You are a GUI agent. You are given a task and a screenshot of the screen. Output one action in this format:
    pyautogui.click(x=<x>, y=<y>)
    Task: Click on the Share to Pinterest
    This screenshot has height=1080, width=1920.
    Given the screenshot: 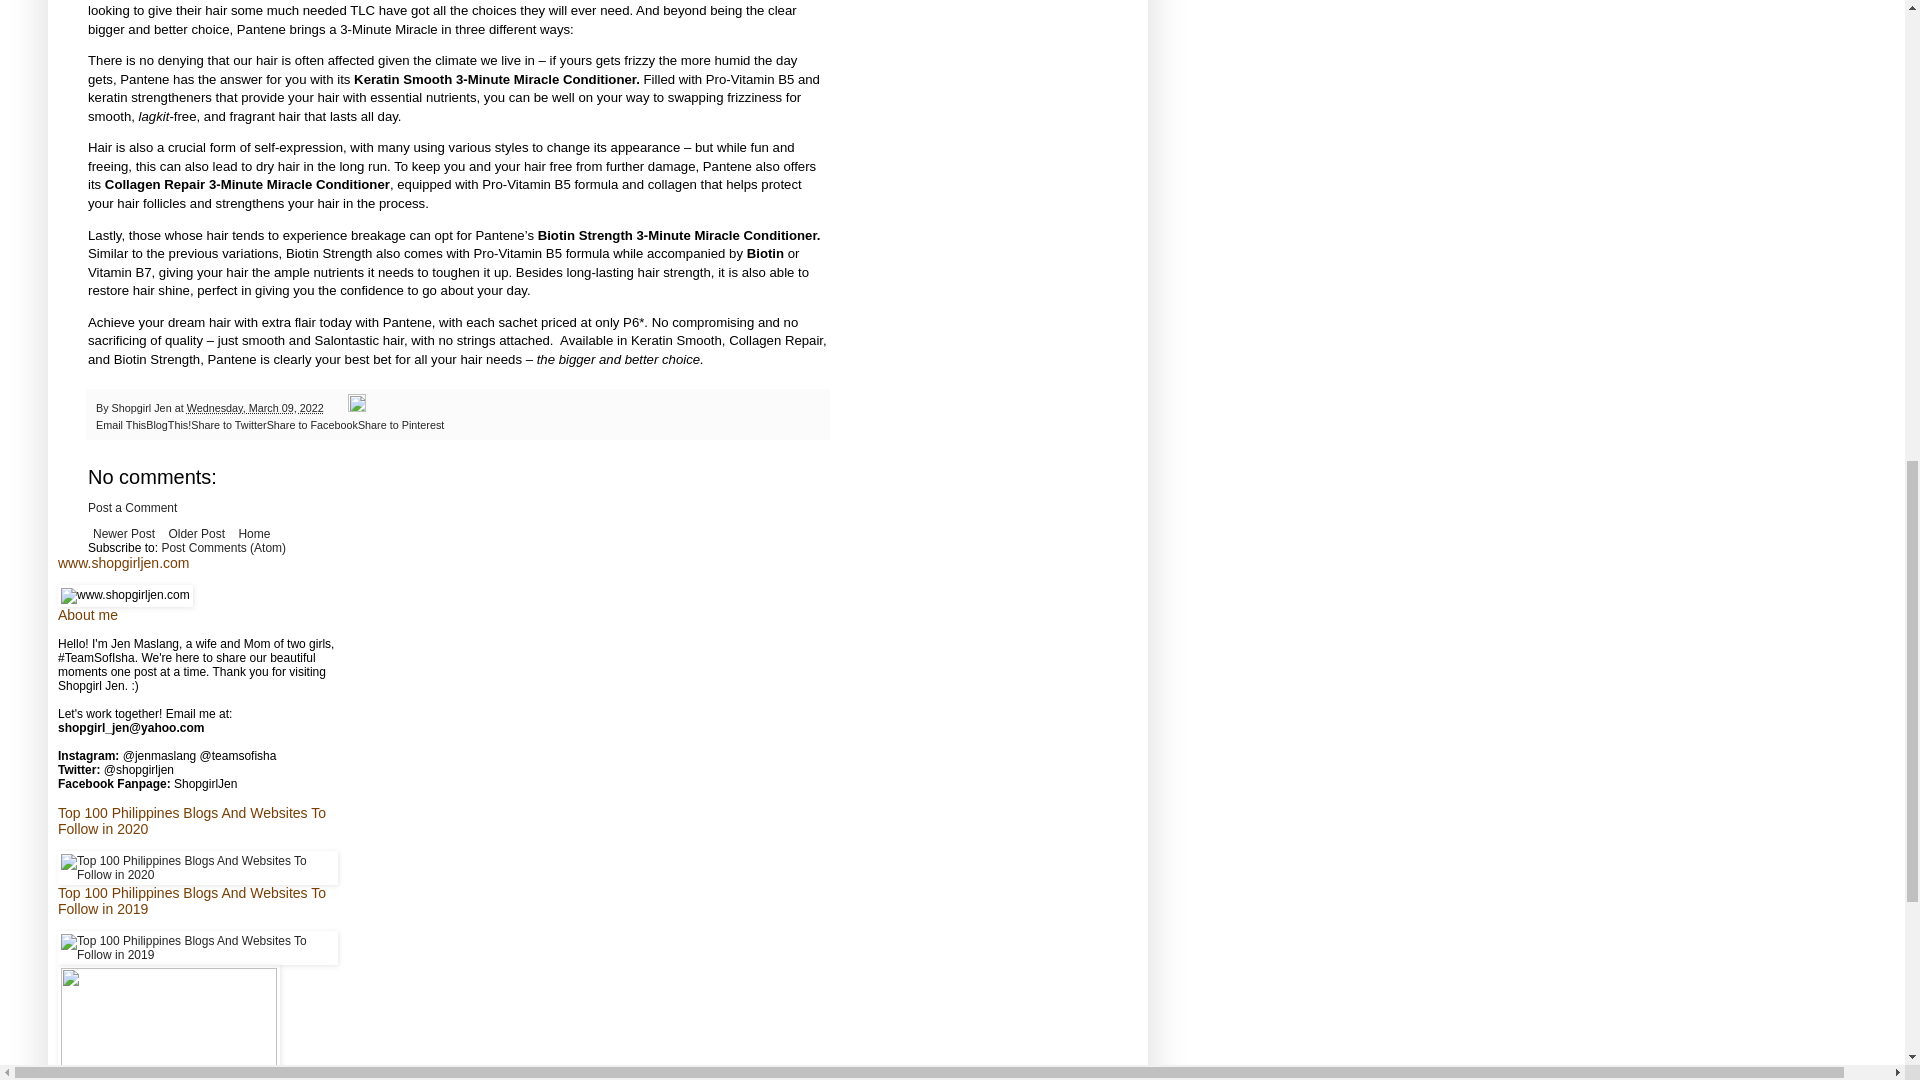 What is the action you would take?
    pyautogui.click(x=400, y=424)
    